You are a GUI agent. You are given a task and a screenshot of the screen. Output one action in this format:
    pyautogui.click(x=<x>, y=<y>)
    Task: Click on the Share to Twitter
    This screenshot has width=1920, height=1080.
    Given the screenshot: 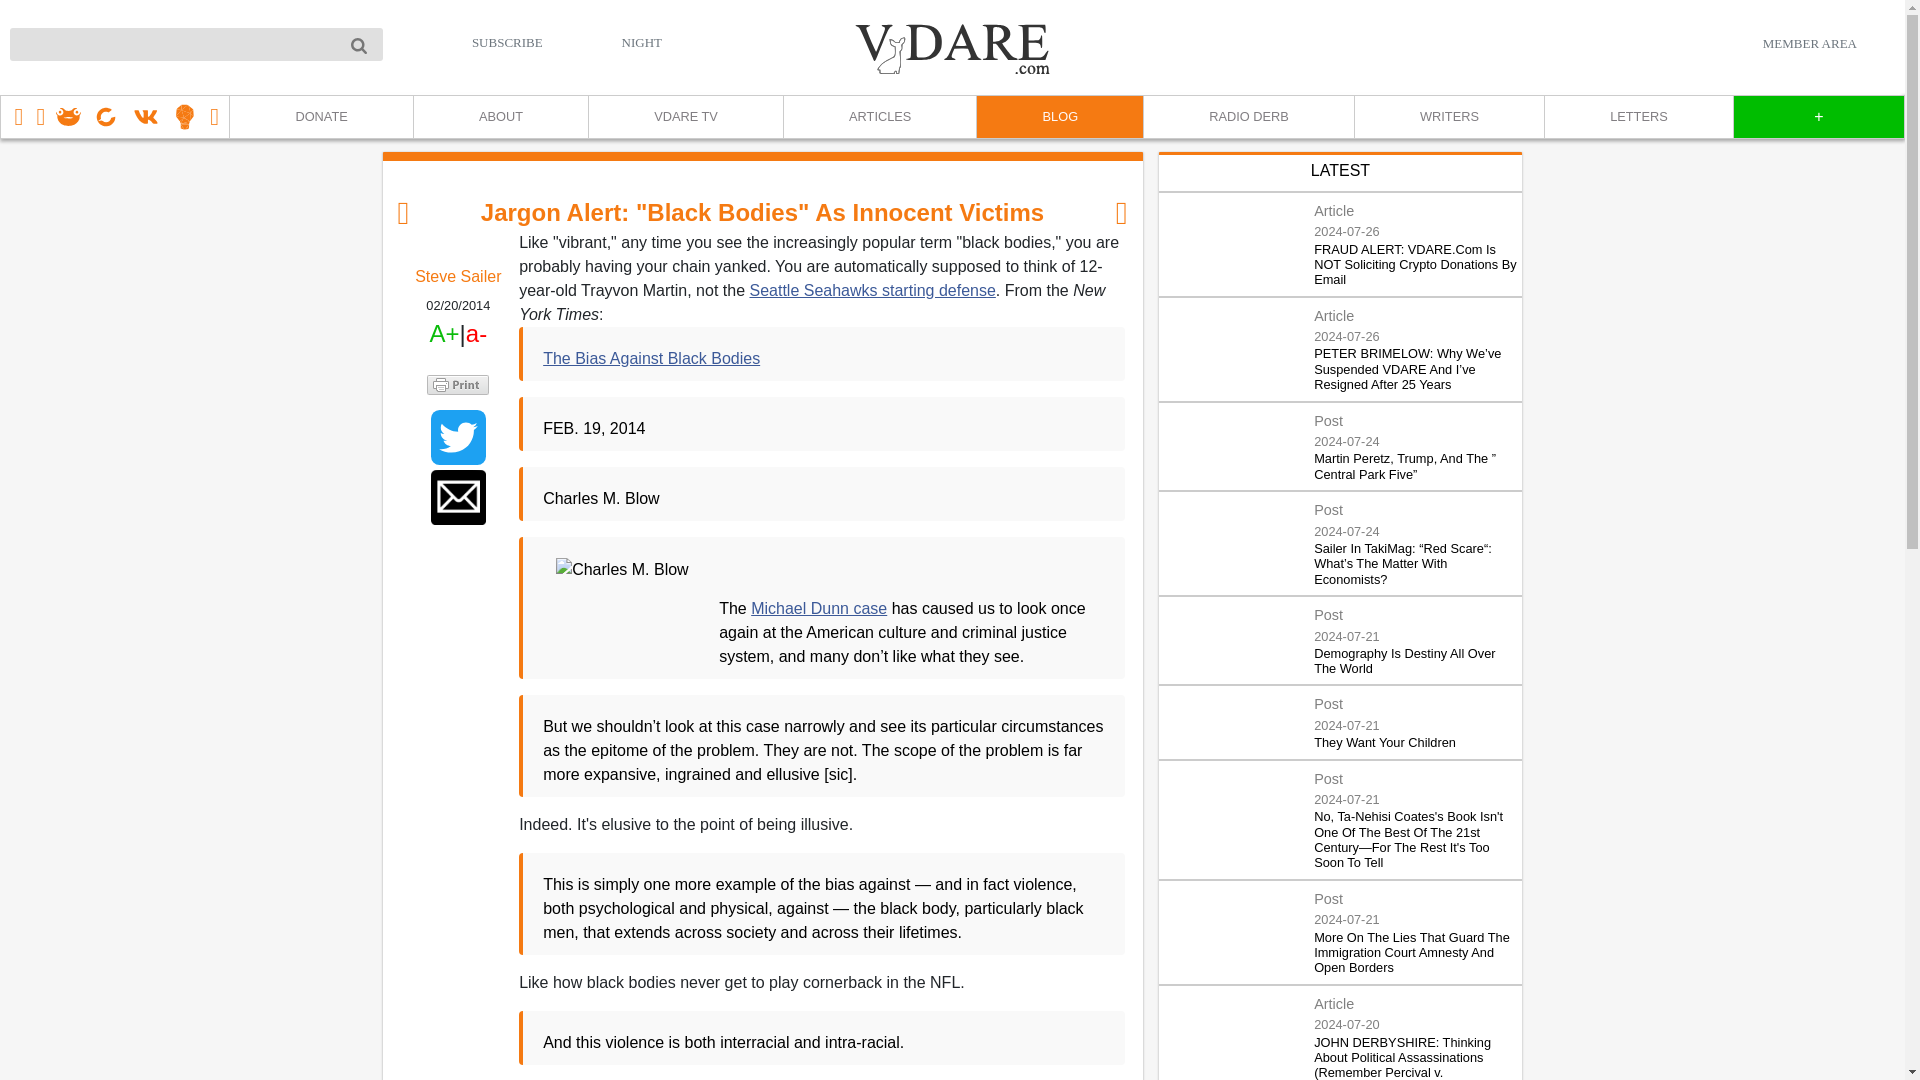 What is the action you would take?
    pyautogui.click(x=458, y=438)
    